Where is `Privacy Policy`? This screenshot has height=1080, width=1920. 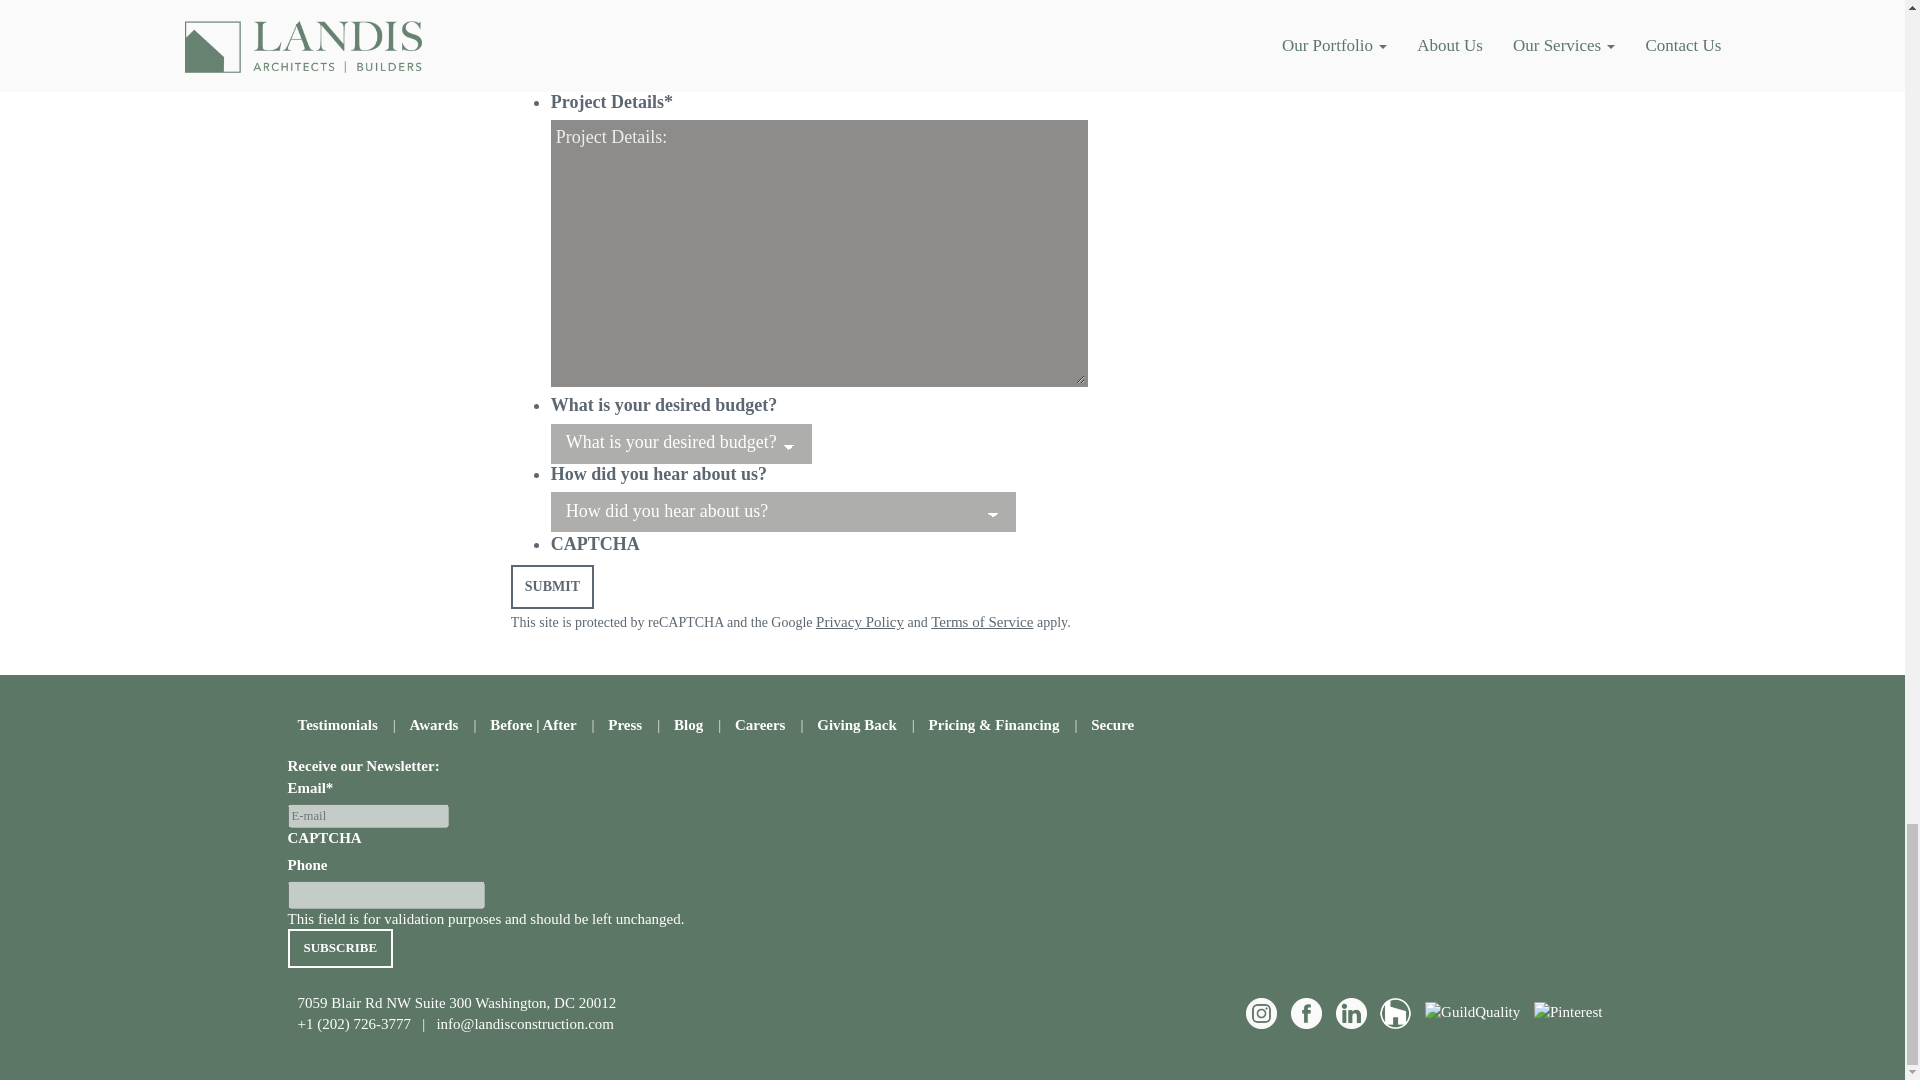
Privacy Policy is located at coordinates (860, 622).